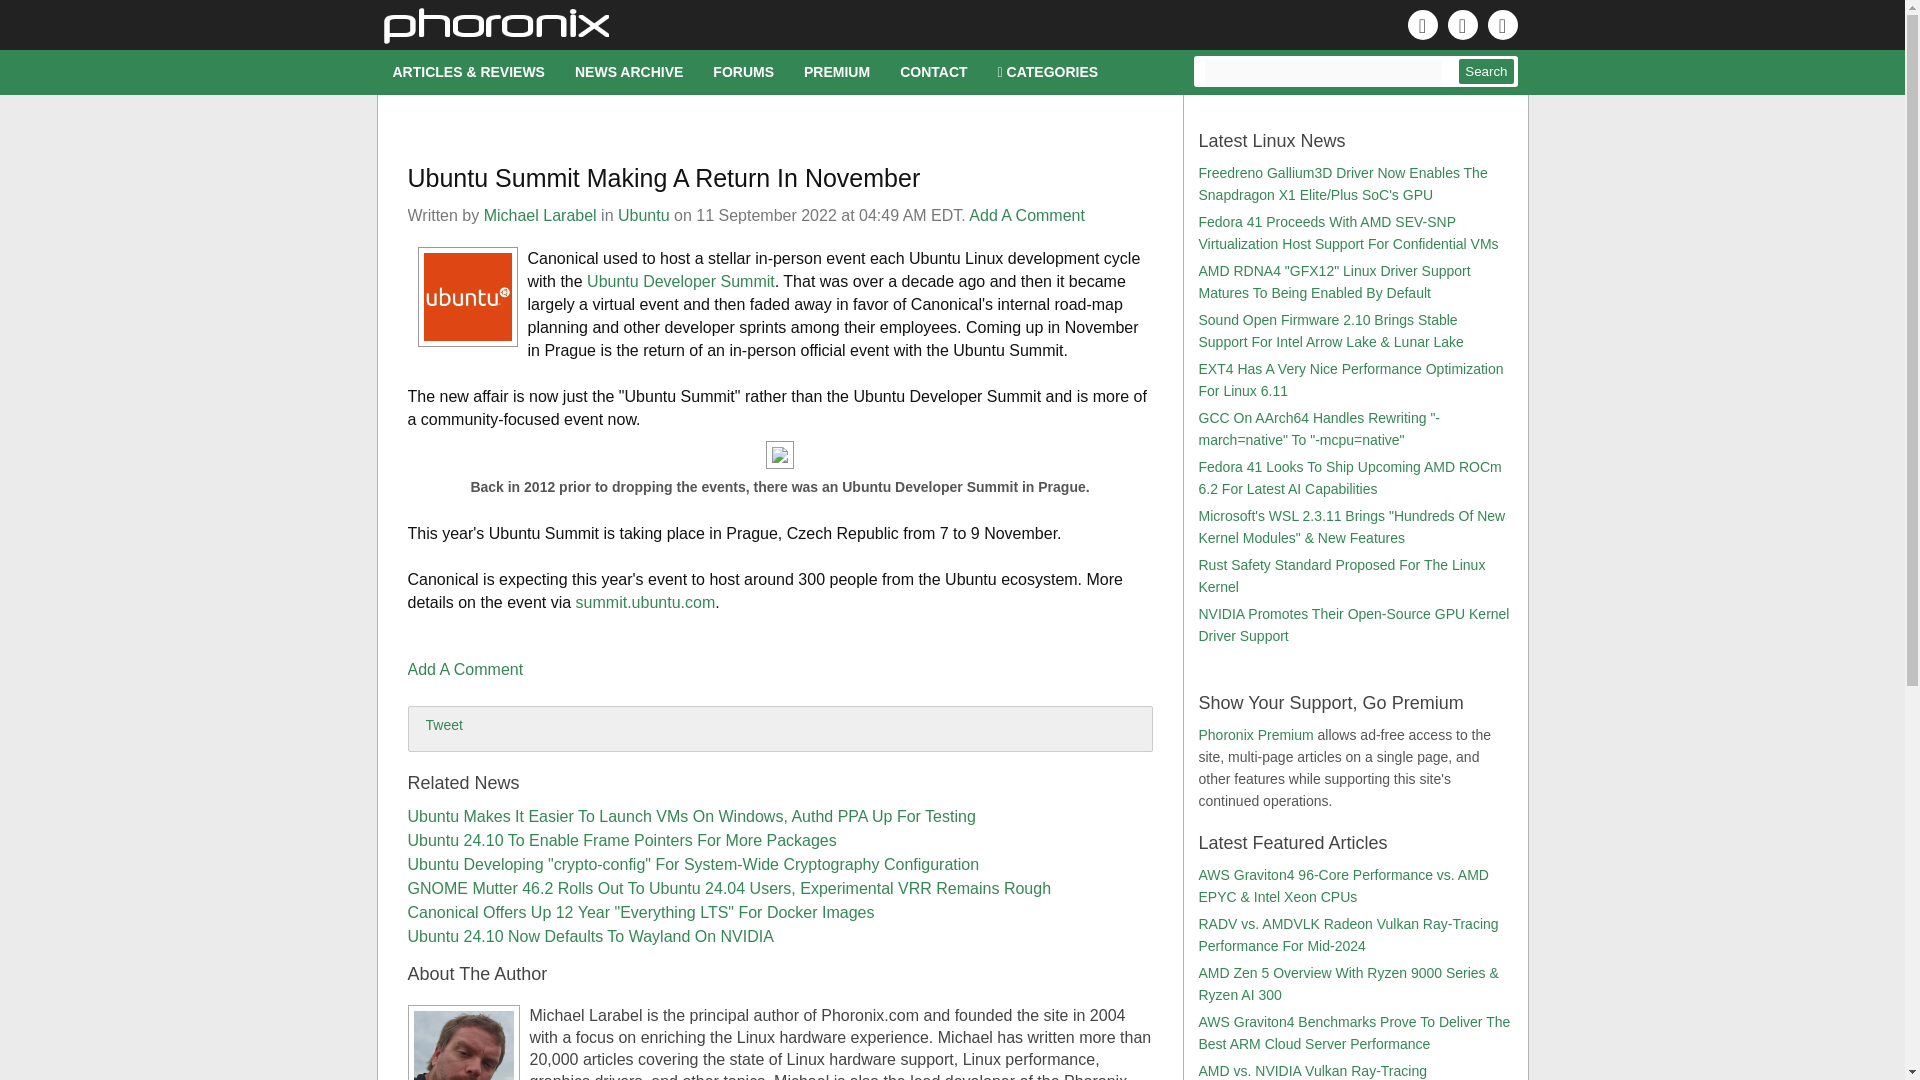  I want to click on Michael Larabel, so click(540, 215).